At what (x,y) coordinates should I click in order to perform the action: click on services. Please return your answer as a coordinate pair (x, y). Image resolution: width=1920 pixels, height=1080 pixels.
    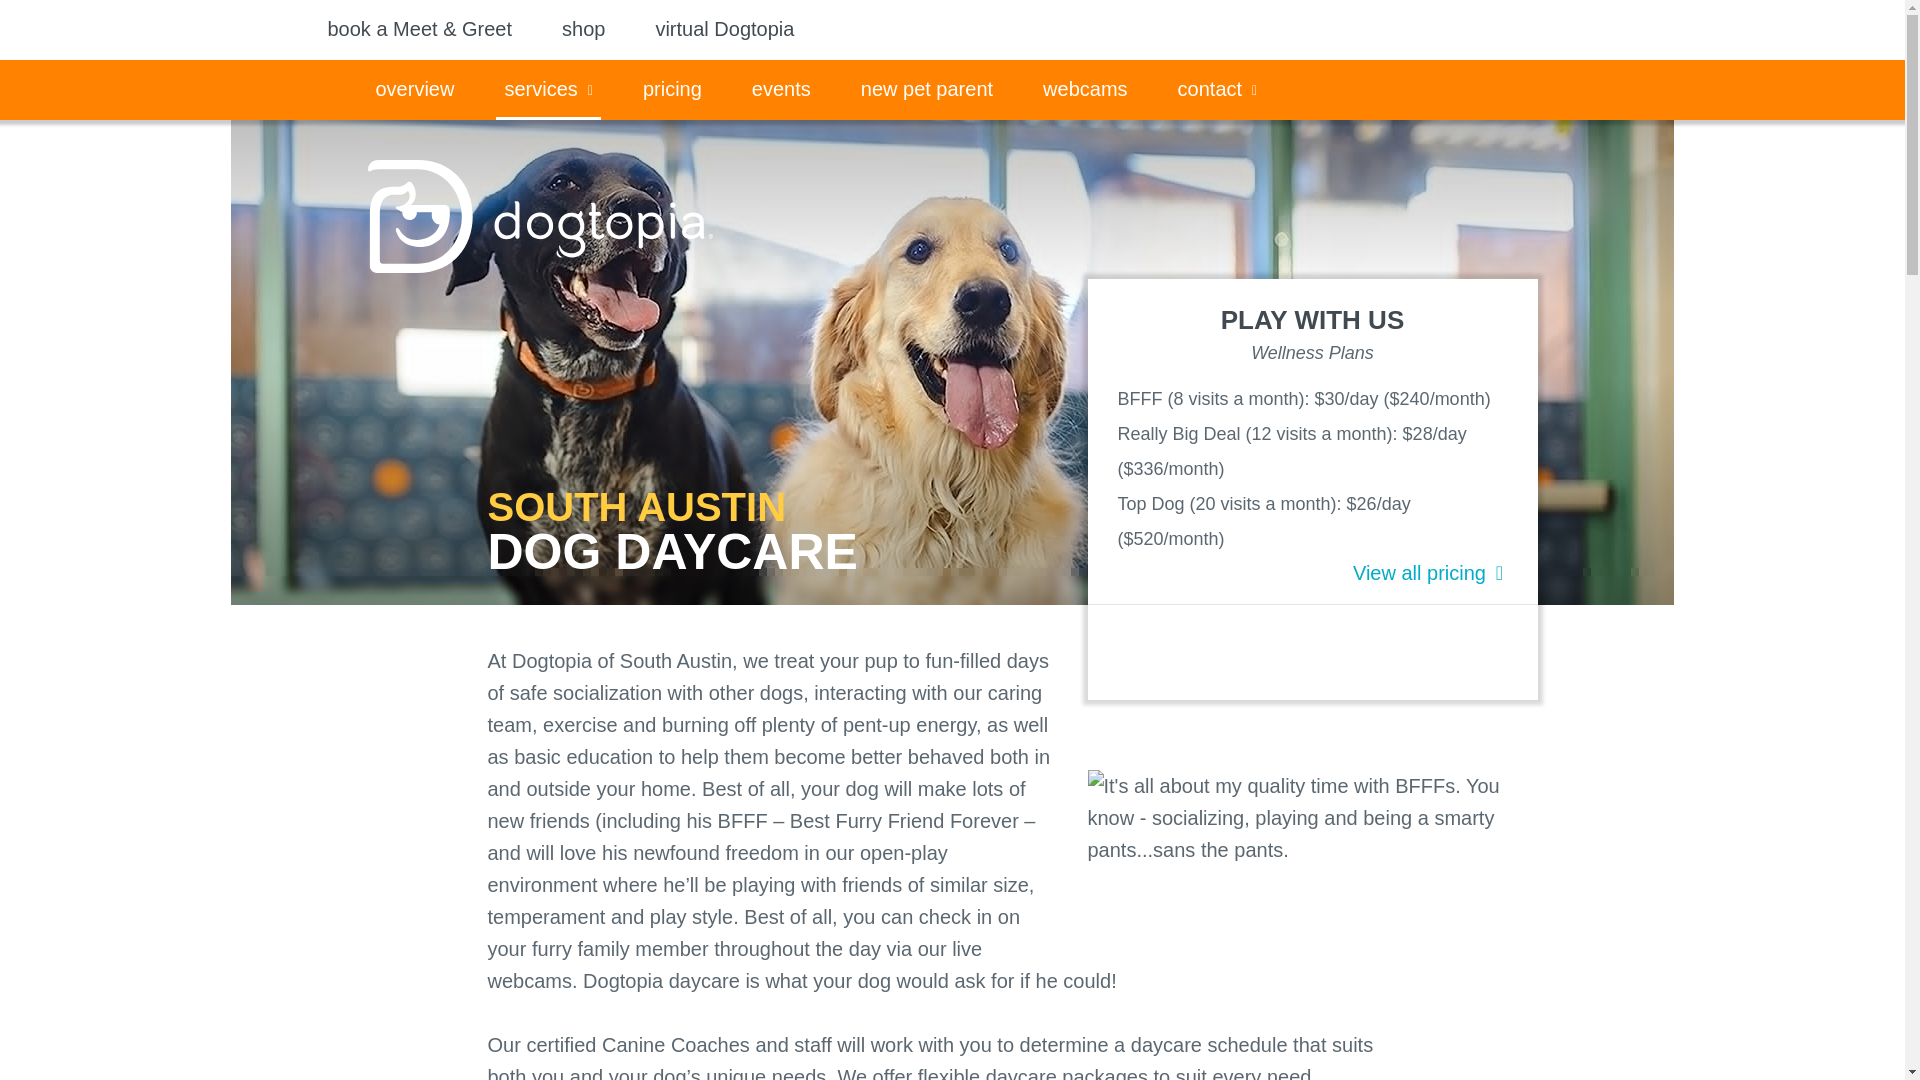
    Looking at the image, I should click on (547, 90).